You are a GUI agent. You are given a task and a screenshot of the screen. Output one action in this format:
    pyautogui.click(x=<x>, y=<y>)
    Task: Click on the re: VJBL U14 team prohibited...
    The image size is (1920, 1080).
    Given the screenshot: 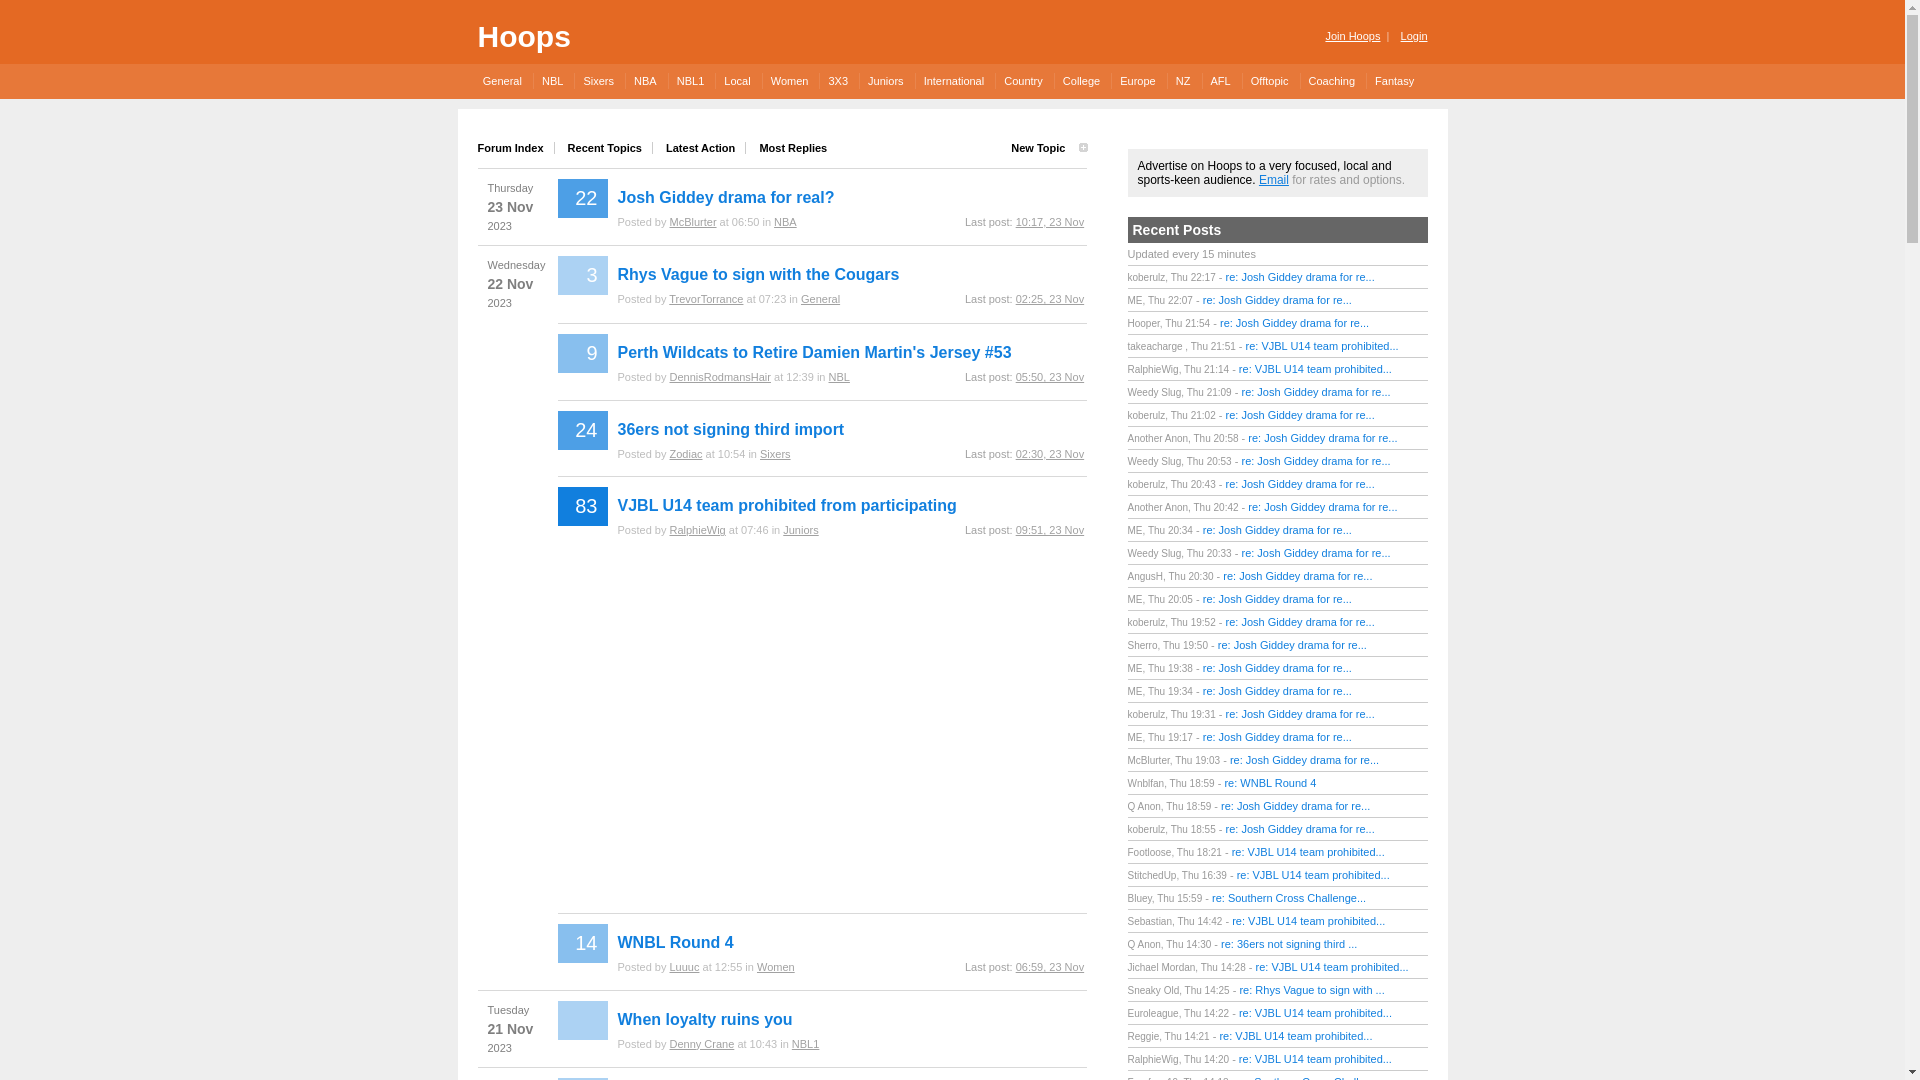 What is the action you would take?
    pyautogui.click(x=1316, y=369)
    